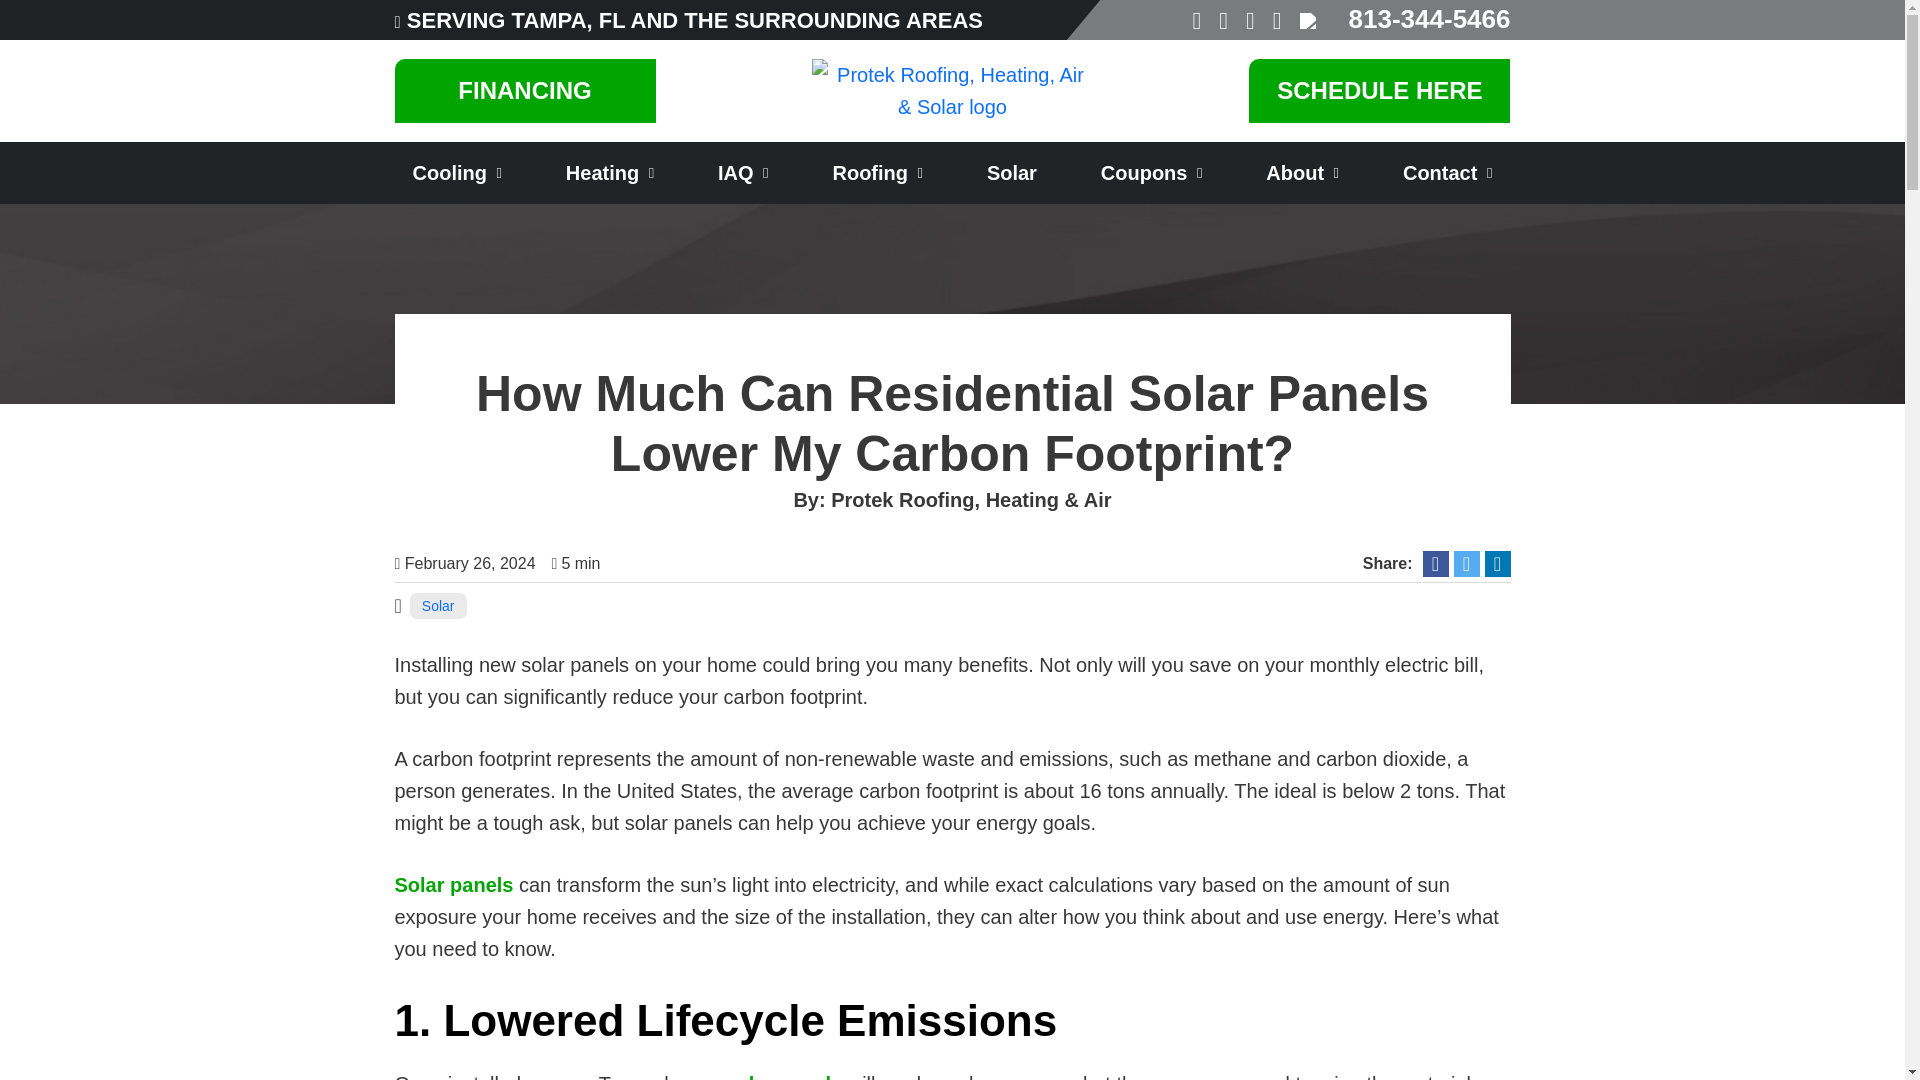 The width and height of the screenshot is (1920, 1080). Describe the element at coordinates (524, 91) in the screenshot. I see `FINANCING` at that location.